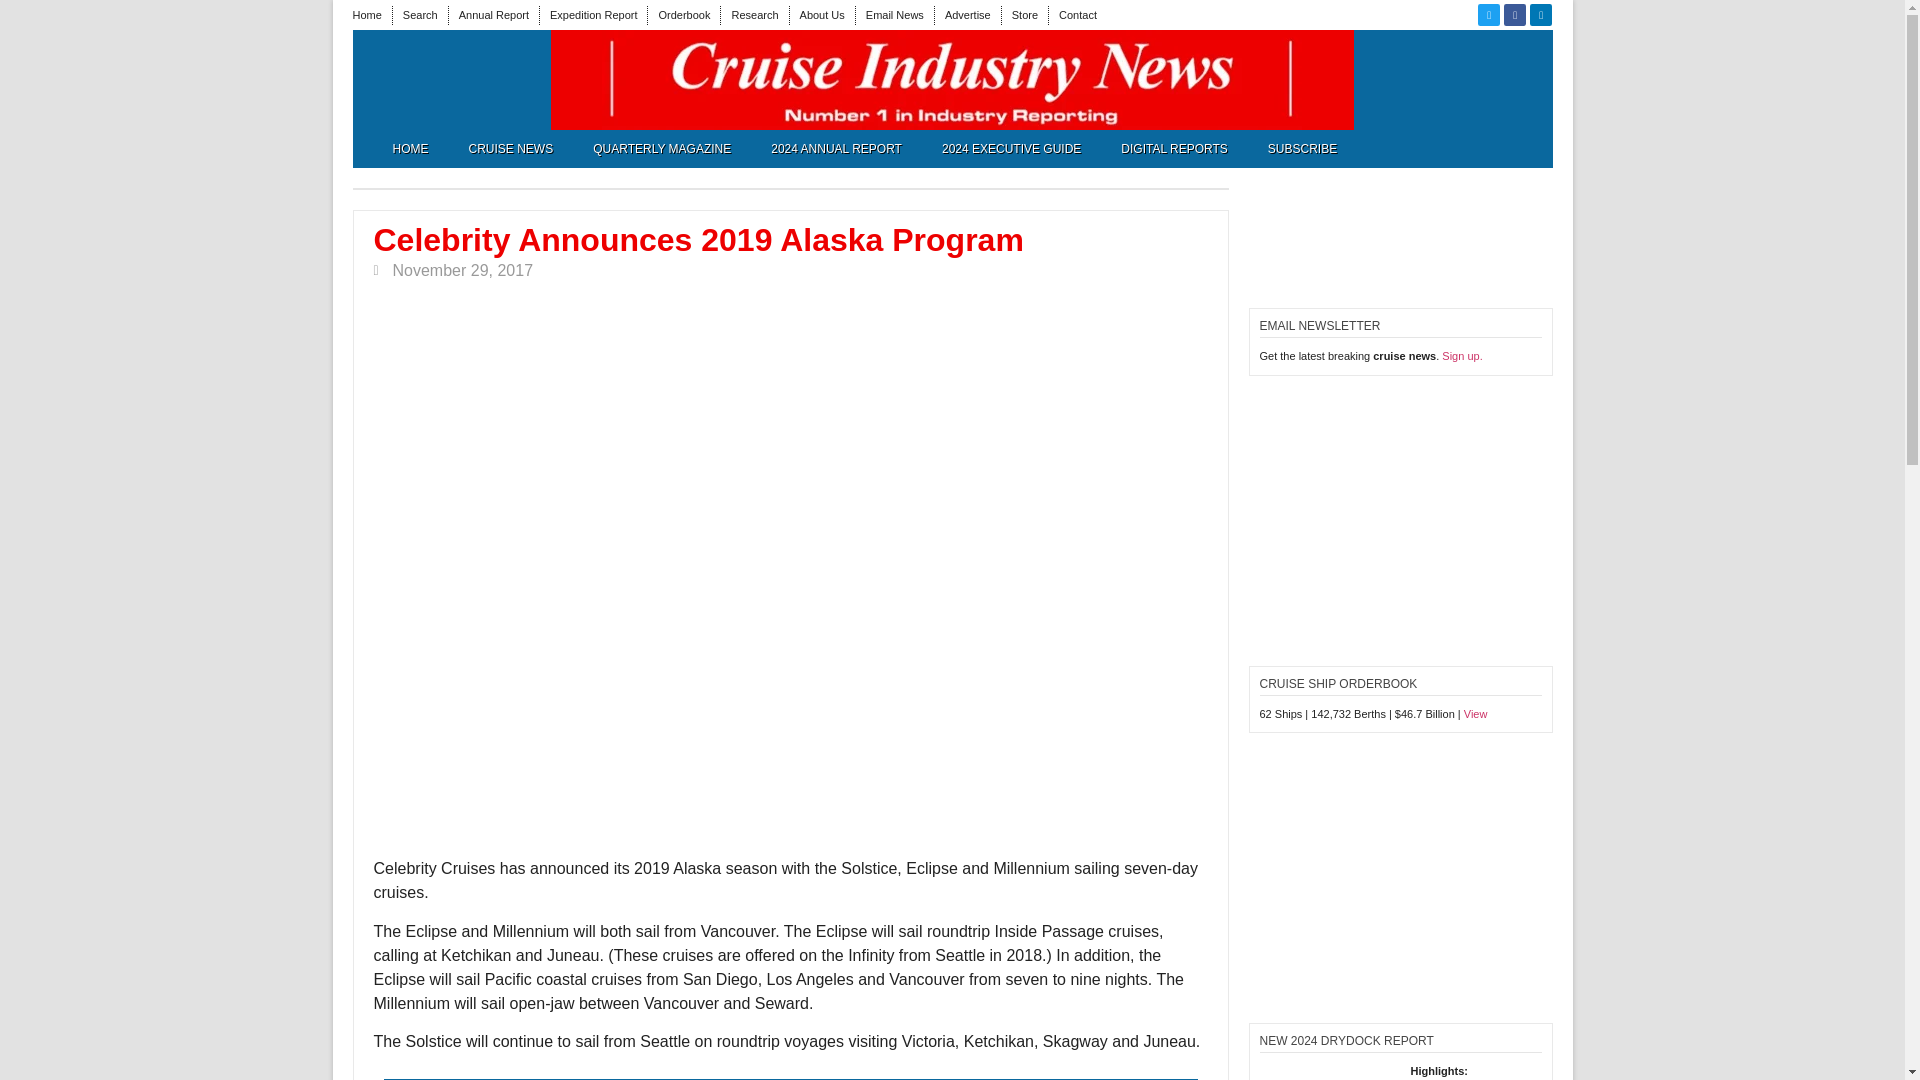 The height and width of the screenshot is (1080, 1920). I want to click on Contact, so click(1078, 14).